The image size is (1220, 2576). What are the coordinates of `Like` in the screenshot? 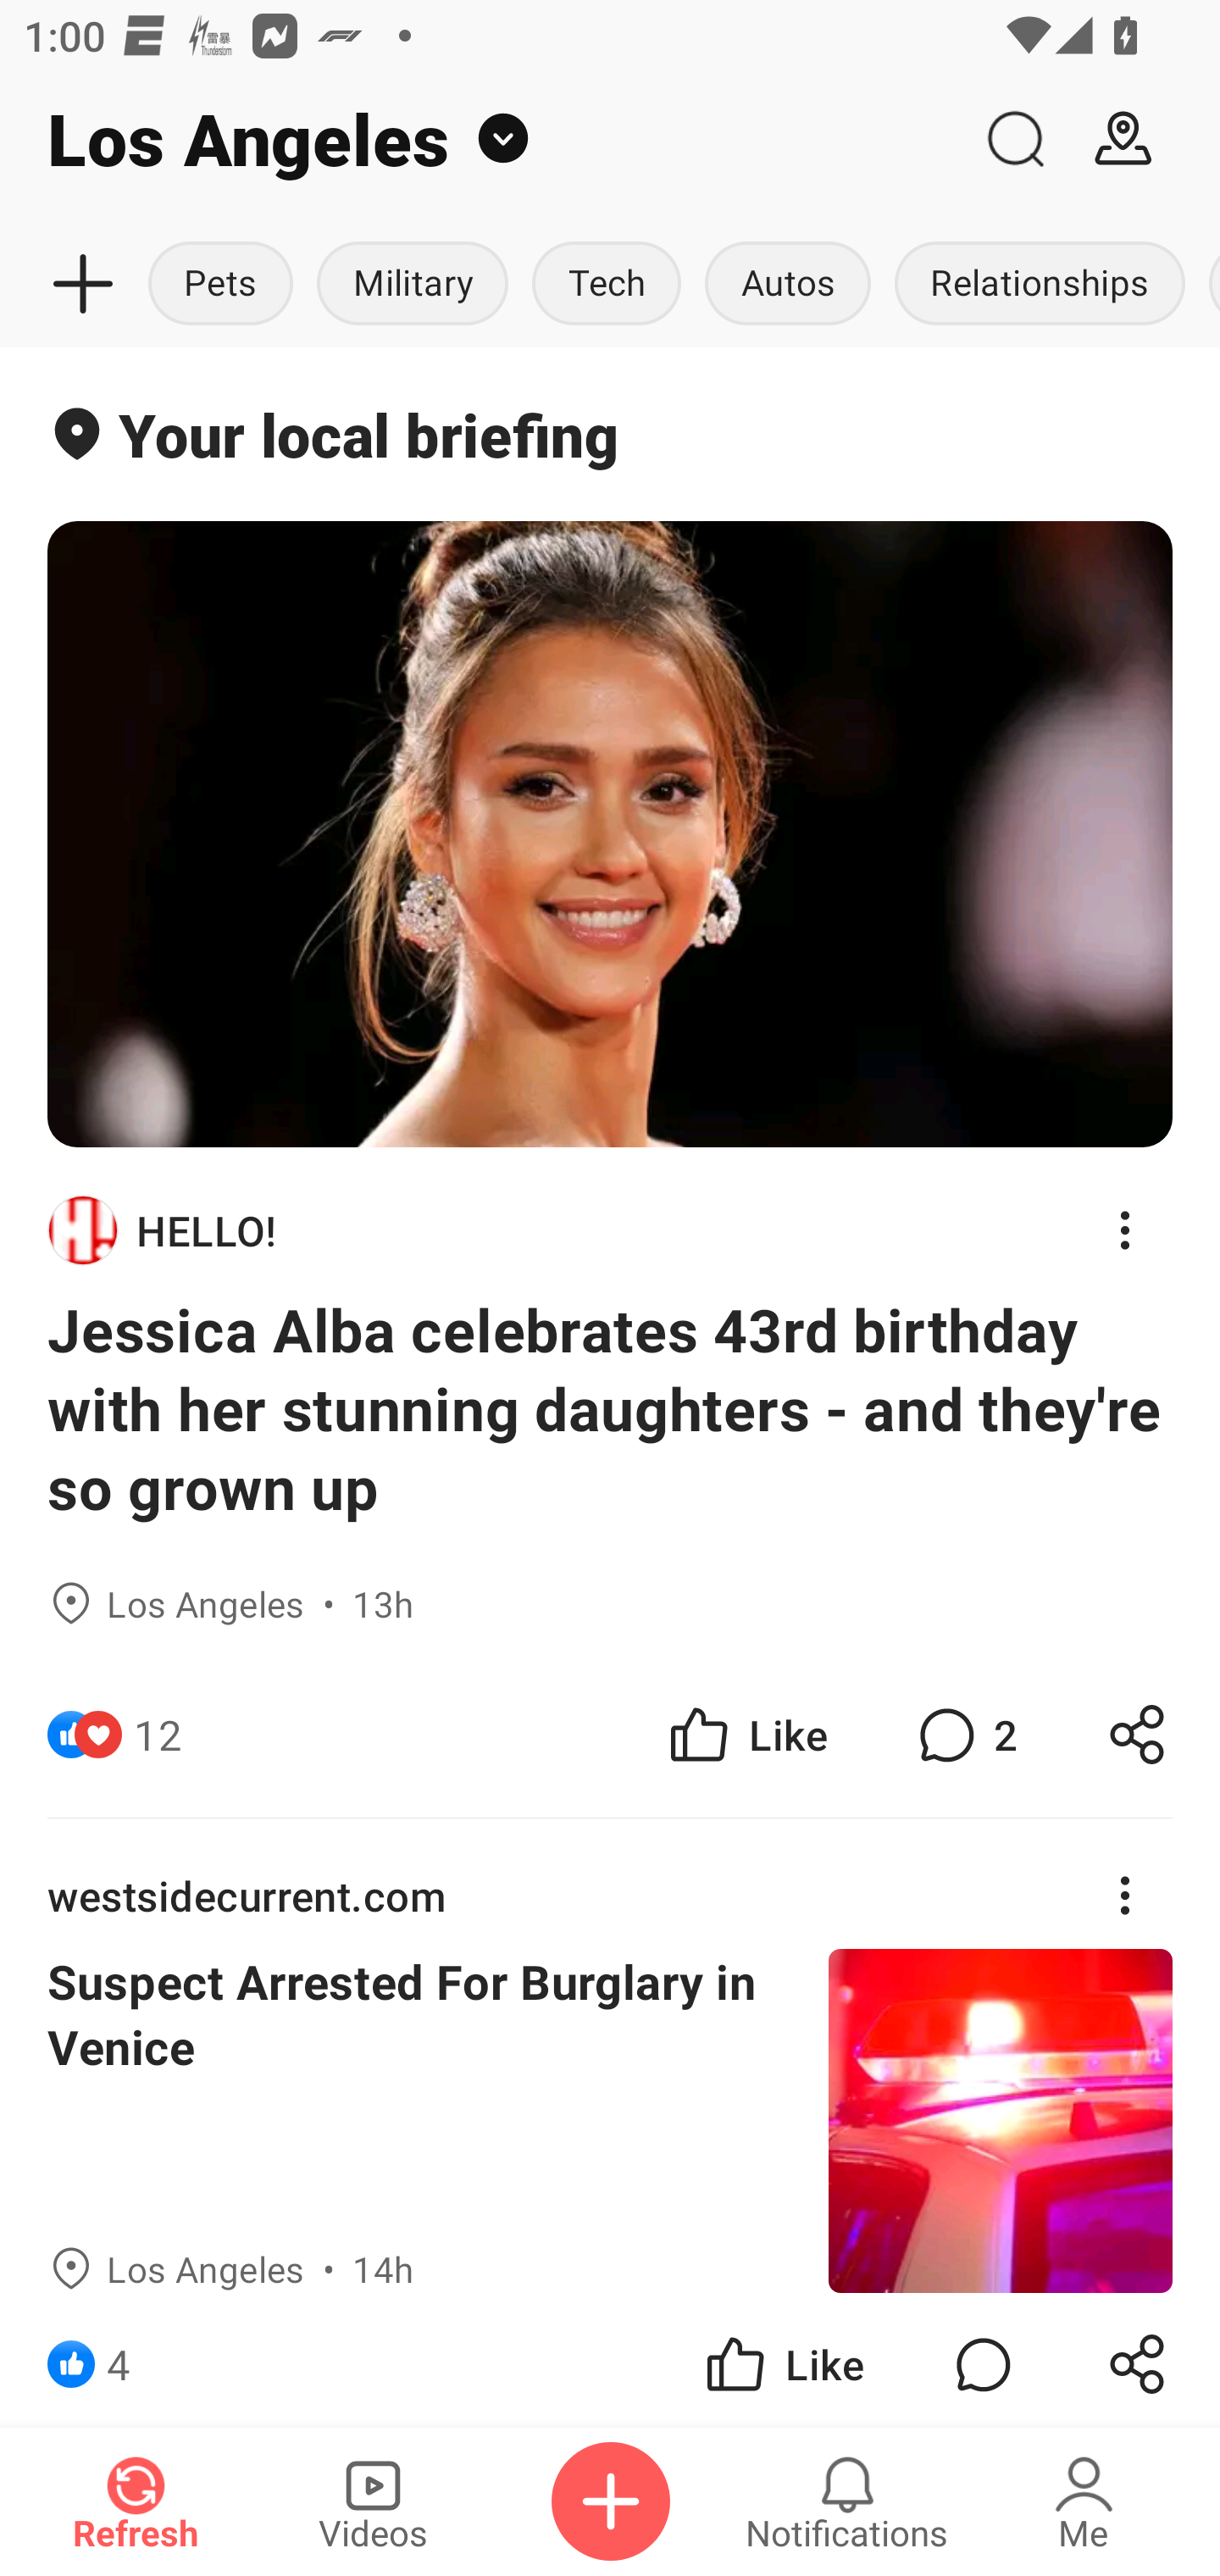 It's located at (746, 1735).